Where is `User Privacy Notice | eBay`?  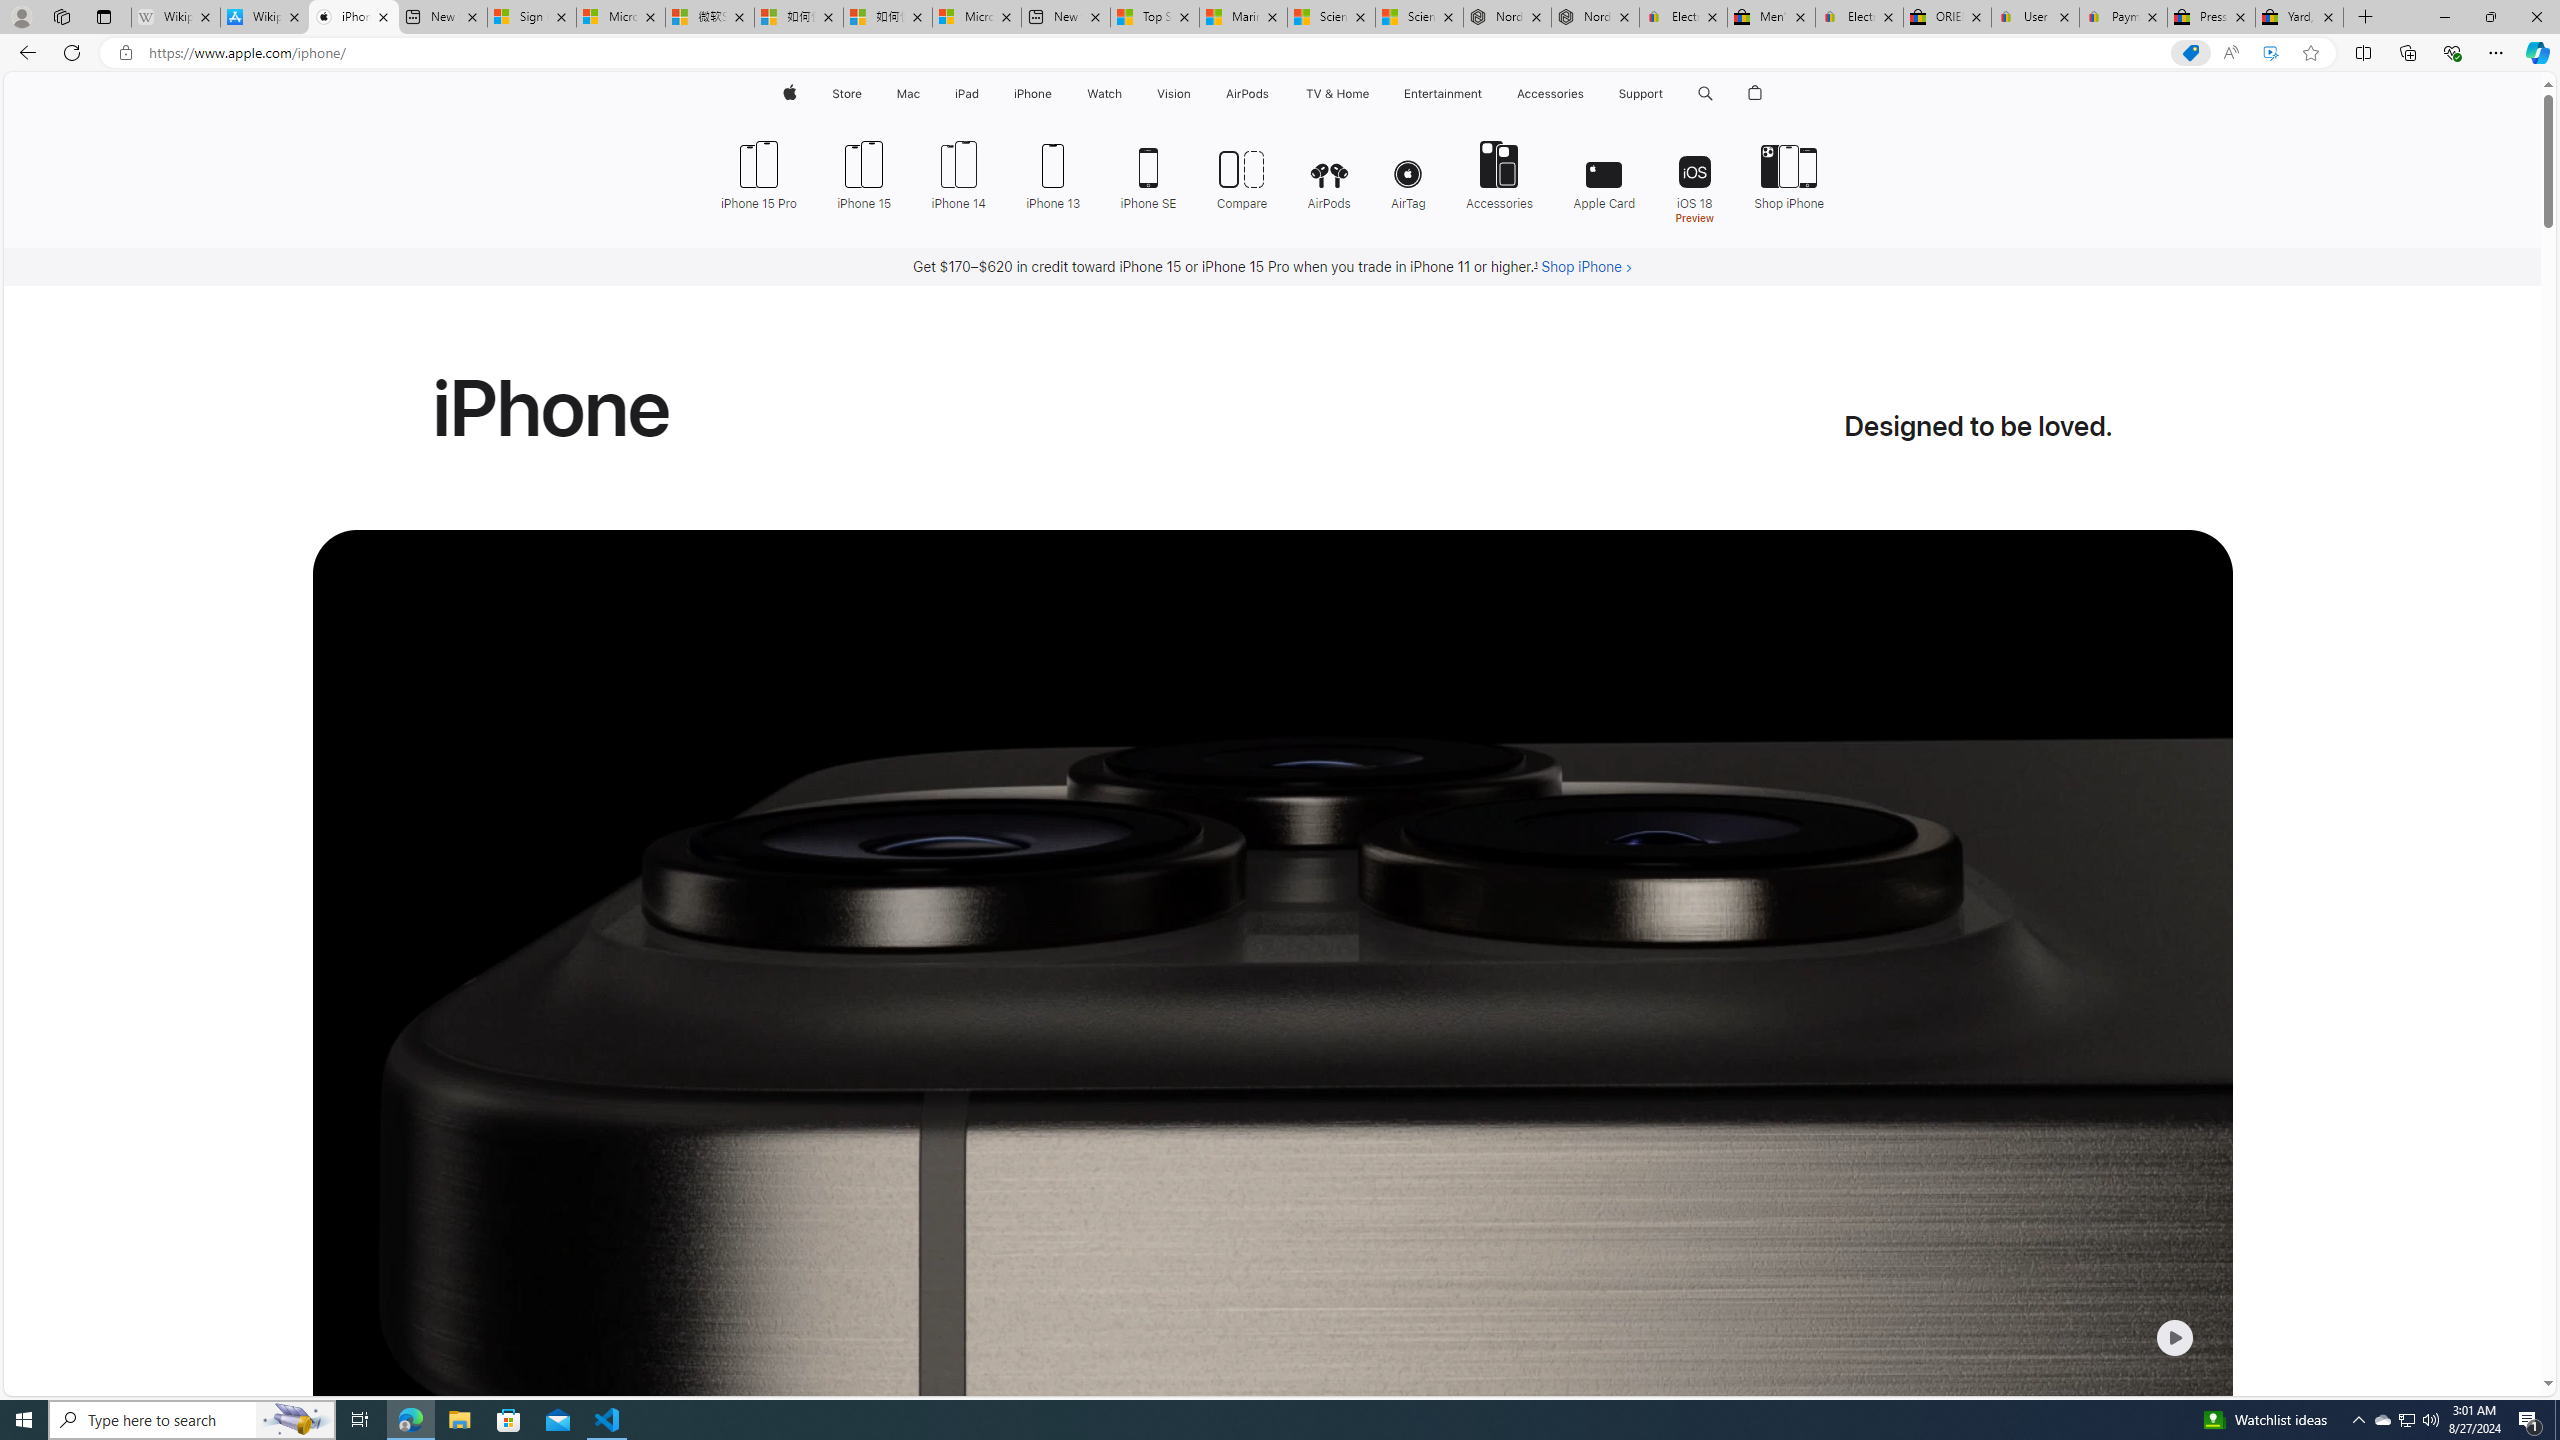 User Privacy Notice | eBay is located at coordinates (2036, 17).